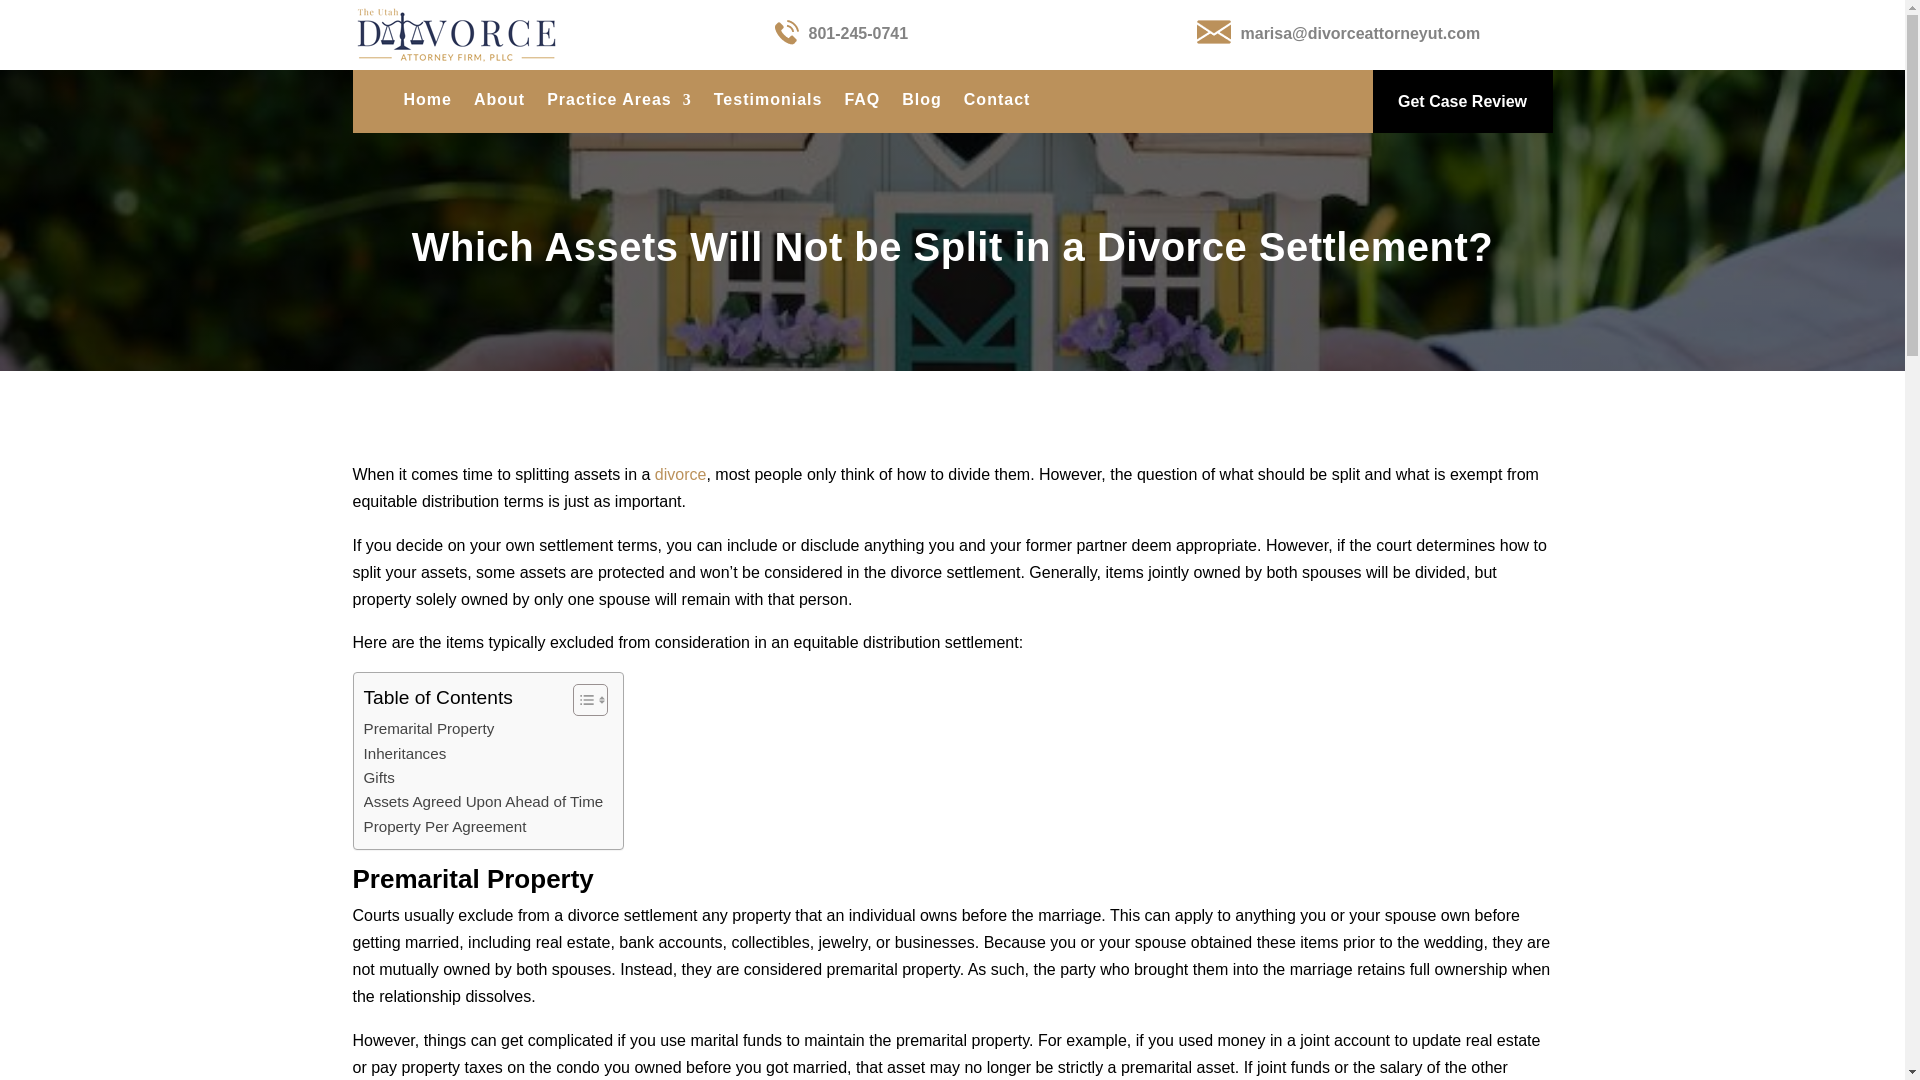 The height and width of the screenshot is (1080, 1920). What do you see at coordinates (619, 103) in the screenshot?
I see `Practice Areas` at bounding box center [619, 103].